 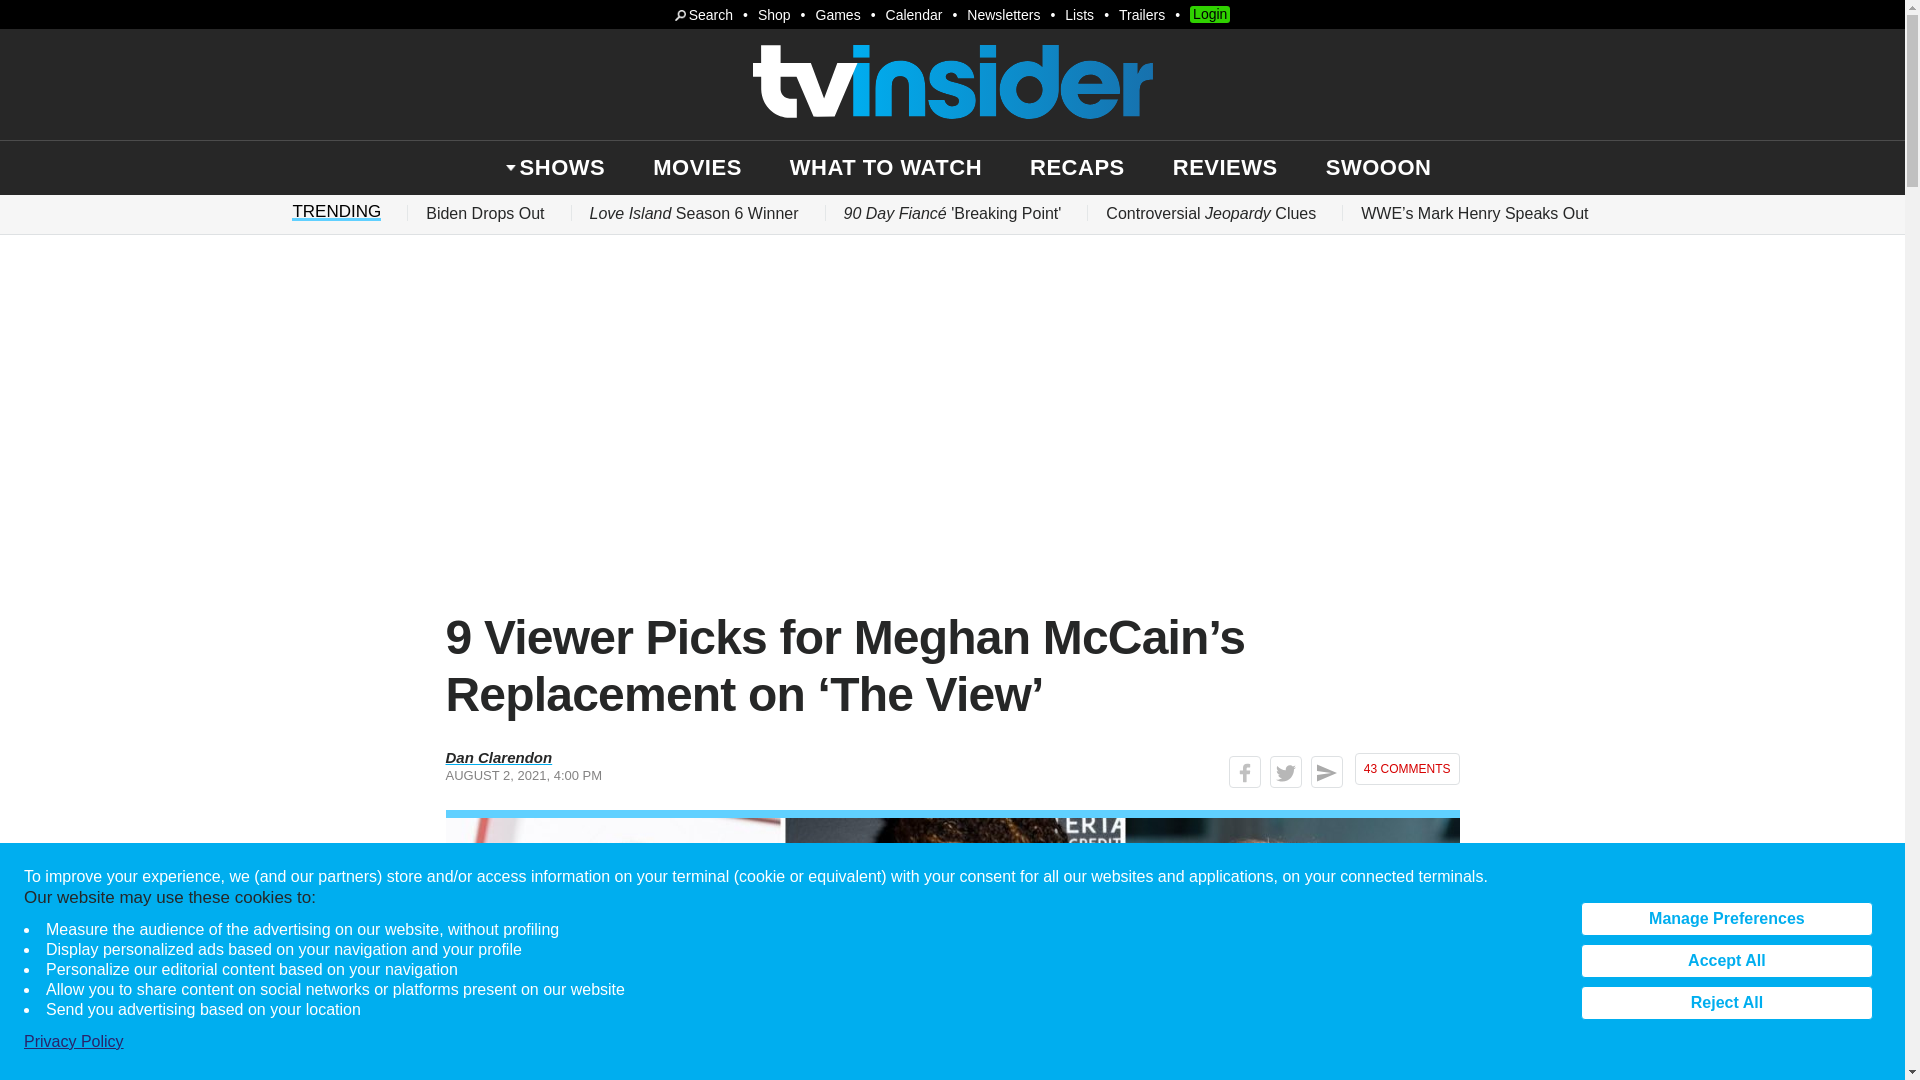 I want to click on Privacy Policy, so click(x=74, y=1042).